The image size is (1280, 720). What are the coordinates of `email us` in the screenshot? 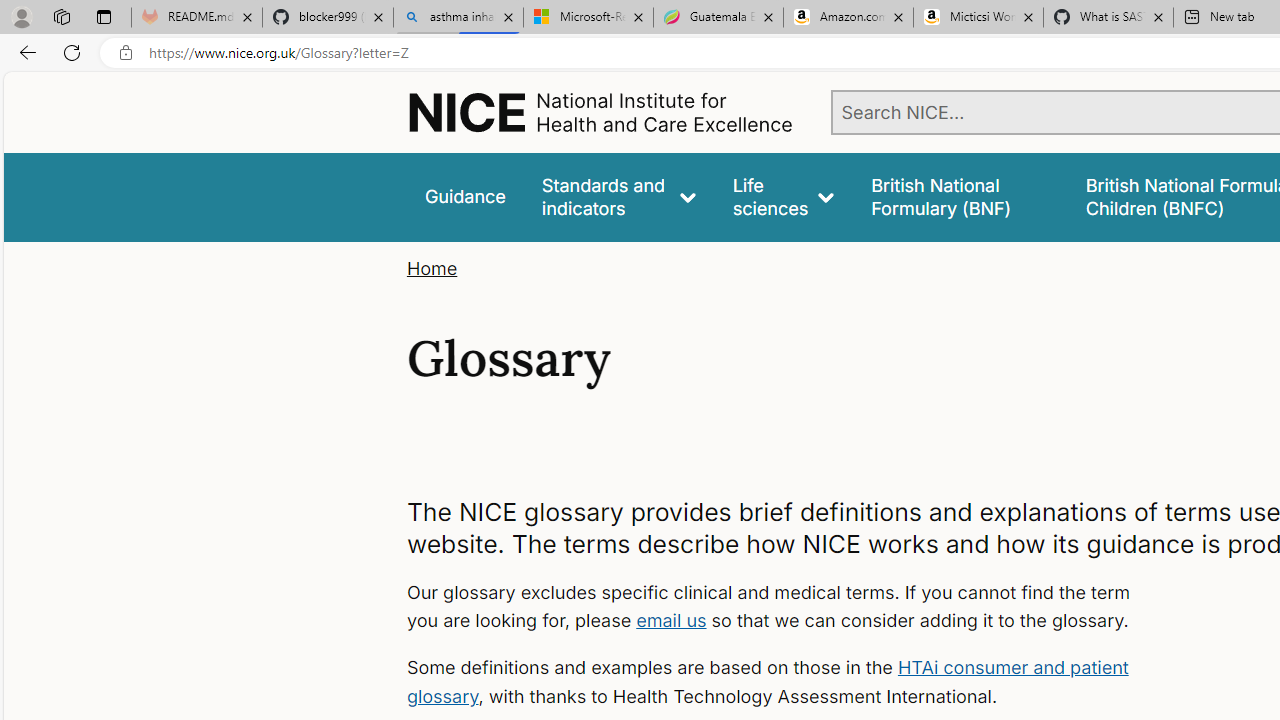 It's located at (671, 620).